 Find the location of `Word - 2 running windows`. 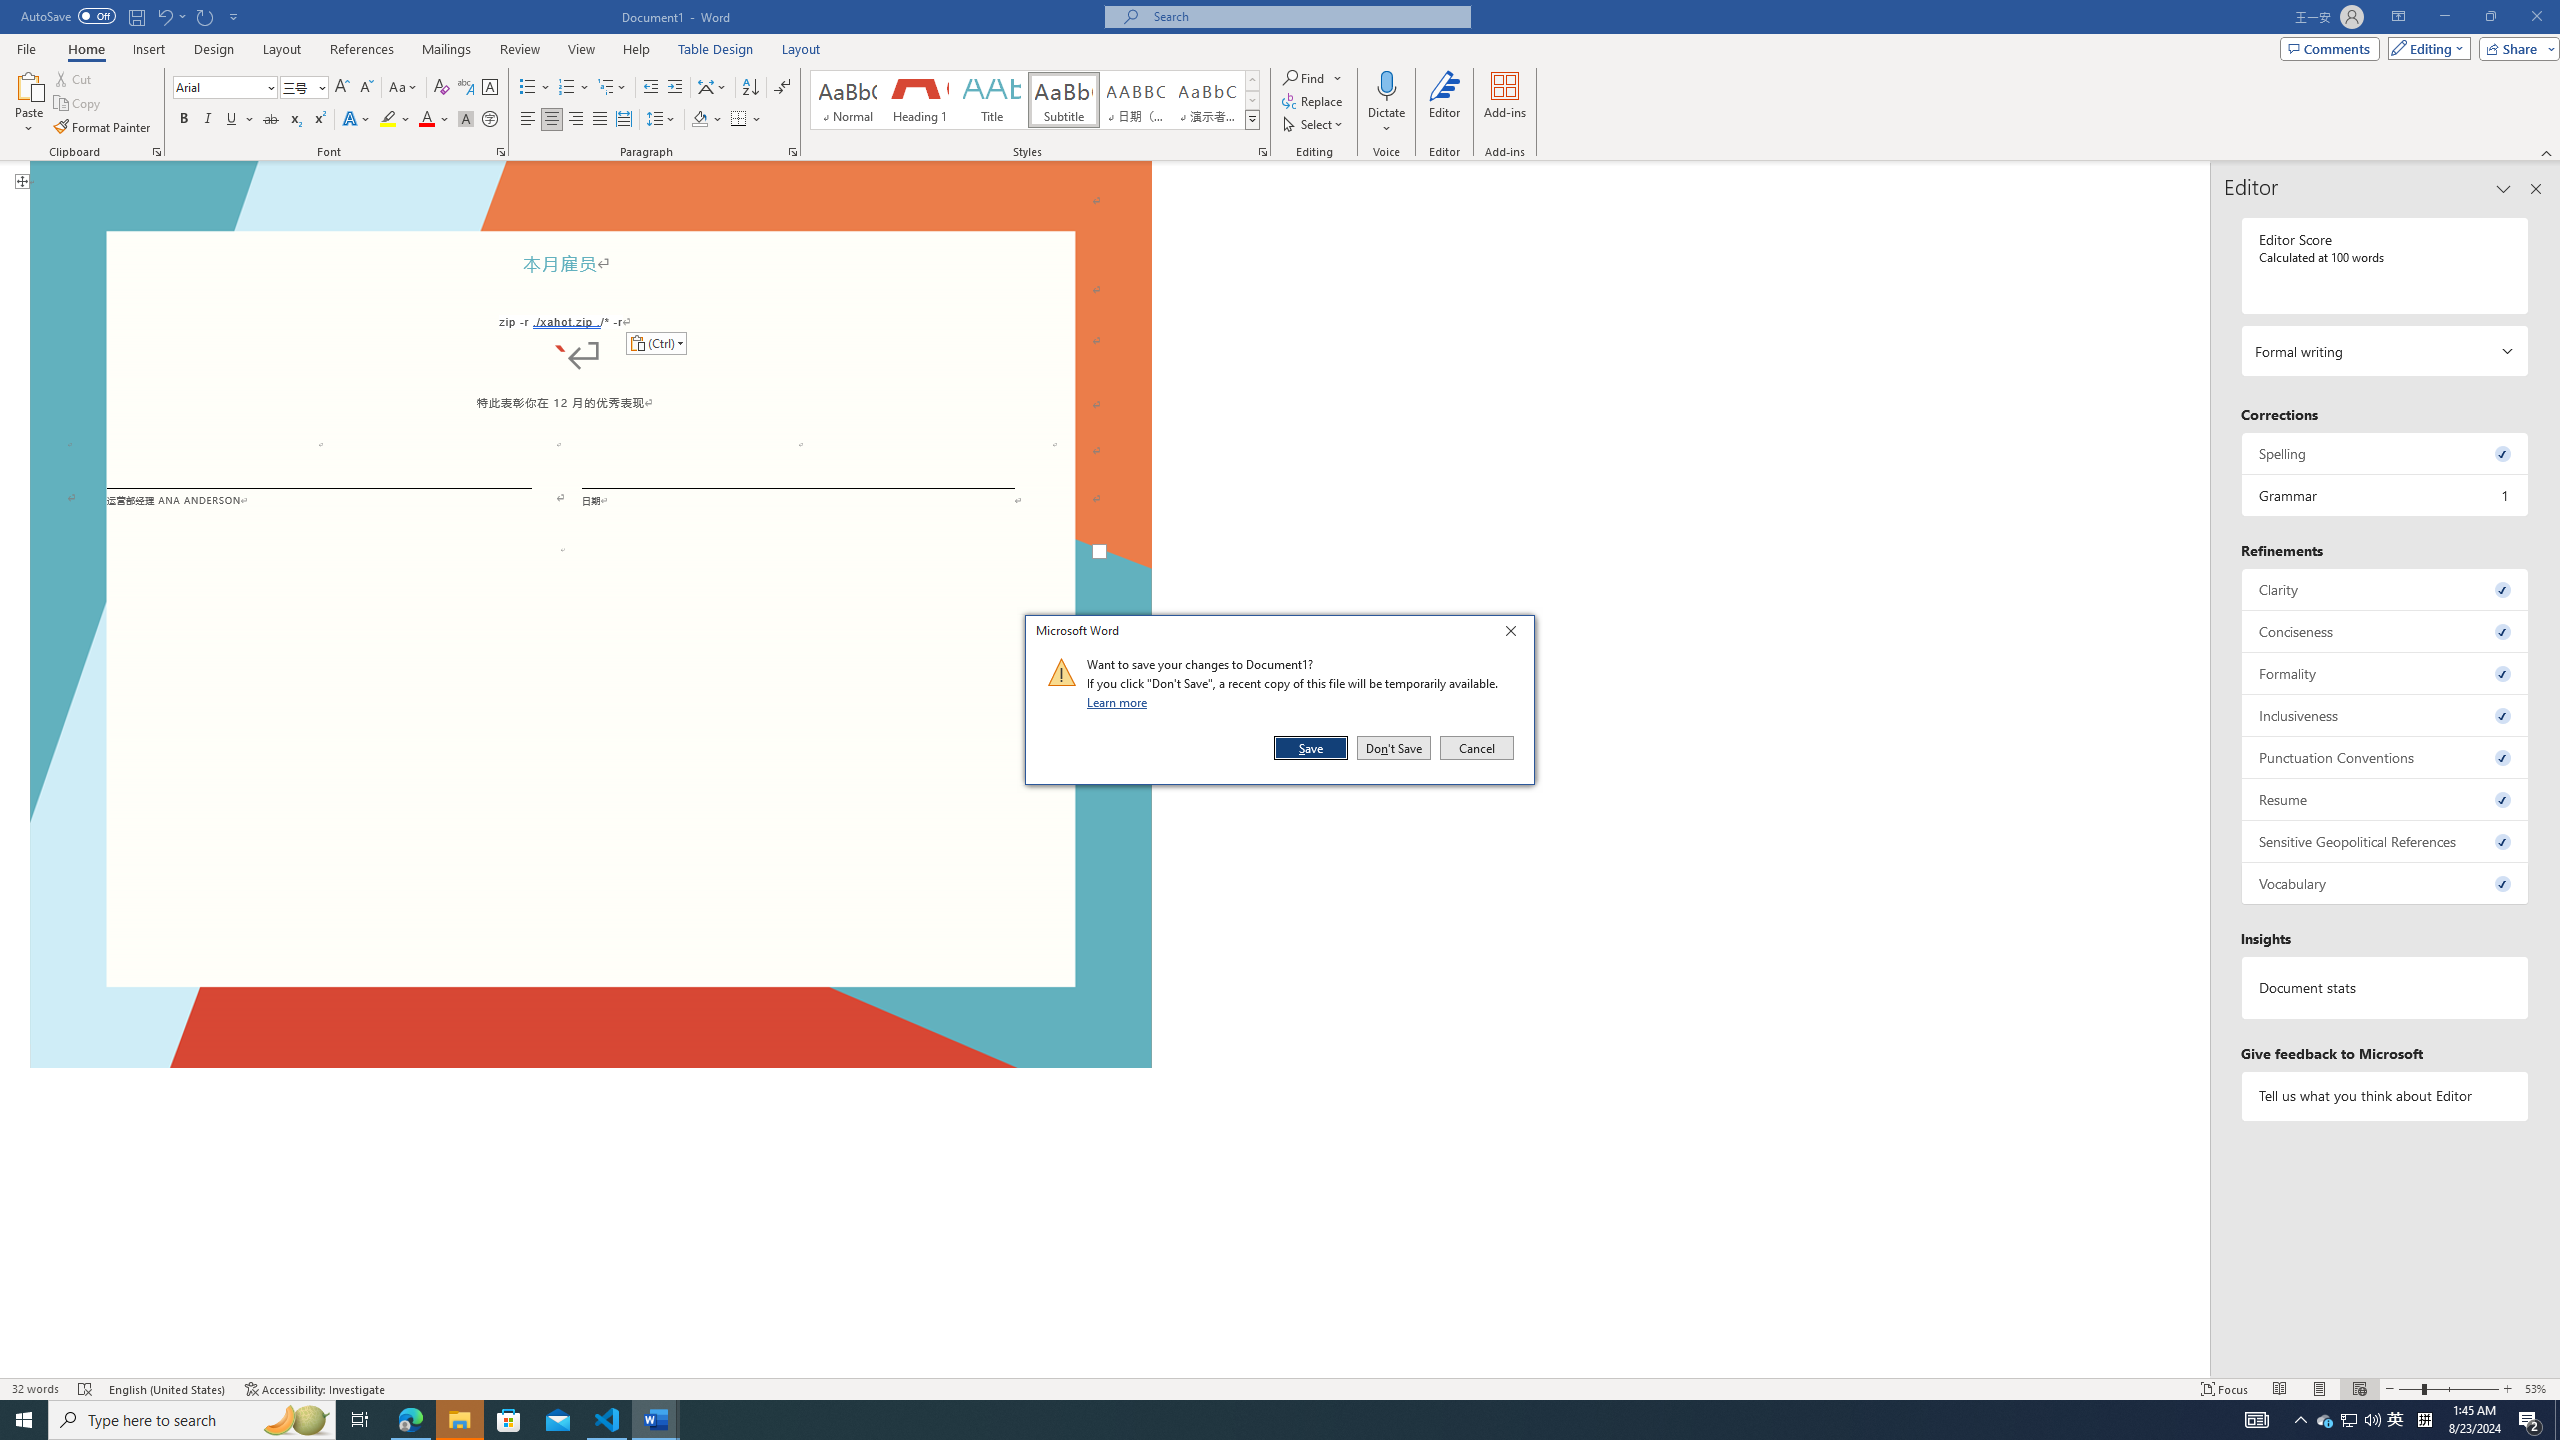

Word - 2 running windows is located at coordinates (656, 1420).